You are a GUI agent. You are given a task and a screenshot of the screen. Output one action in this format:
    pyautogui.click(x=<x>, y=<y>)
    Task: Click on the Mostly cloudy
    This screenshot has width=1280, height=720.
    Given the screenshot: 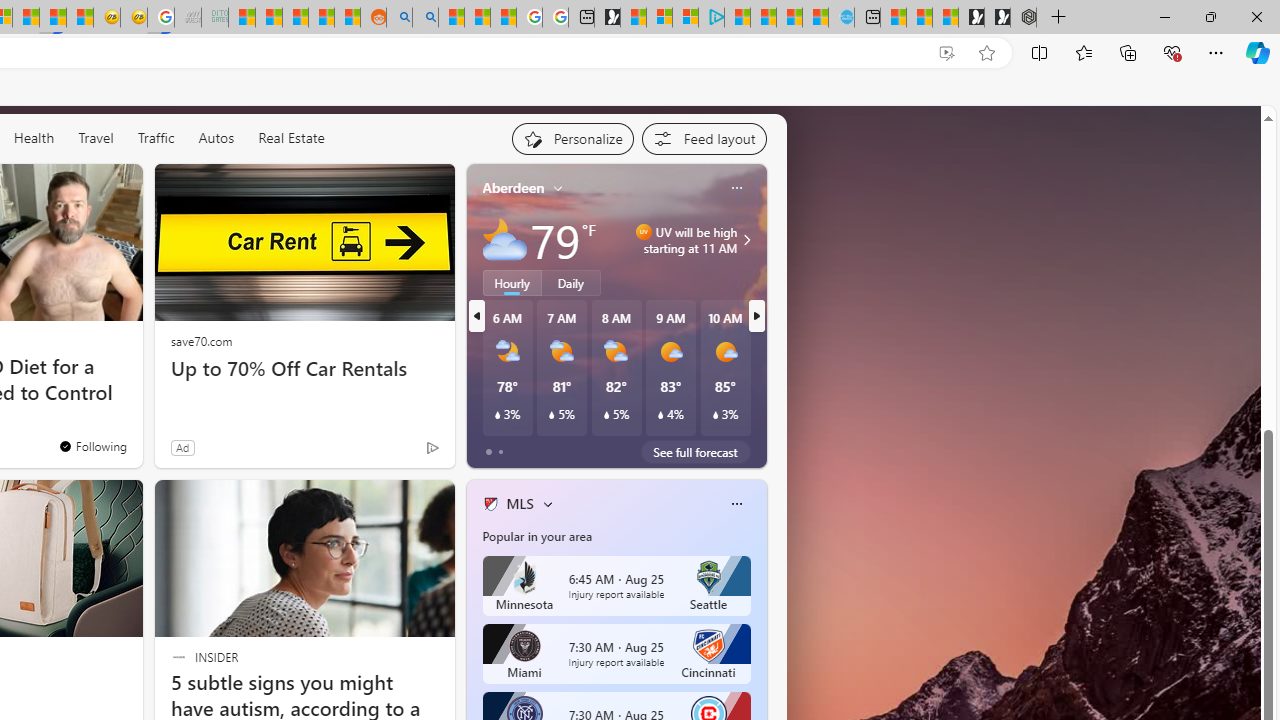 What is the action you would take?
    pyautogui.click(x=504, y=240)
    